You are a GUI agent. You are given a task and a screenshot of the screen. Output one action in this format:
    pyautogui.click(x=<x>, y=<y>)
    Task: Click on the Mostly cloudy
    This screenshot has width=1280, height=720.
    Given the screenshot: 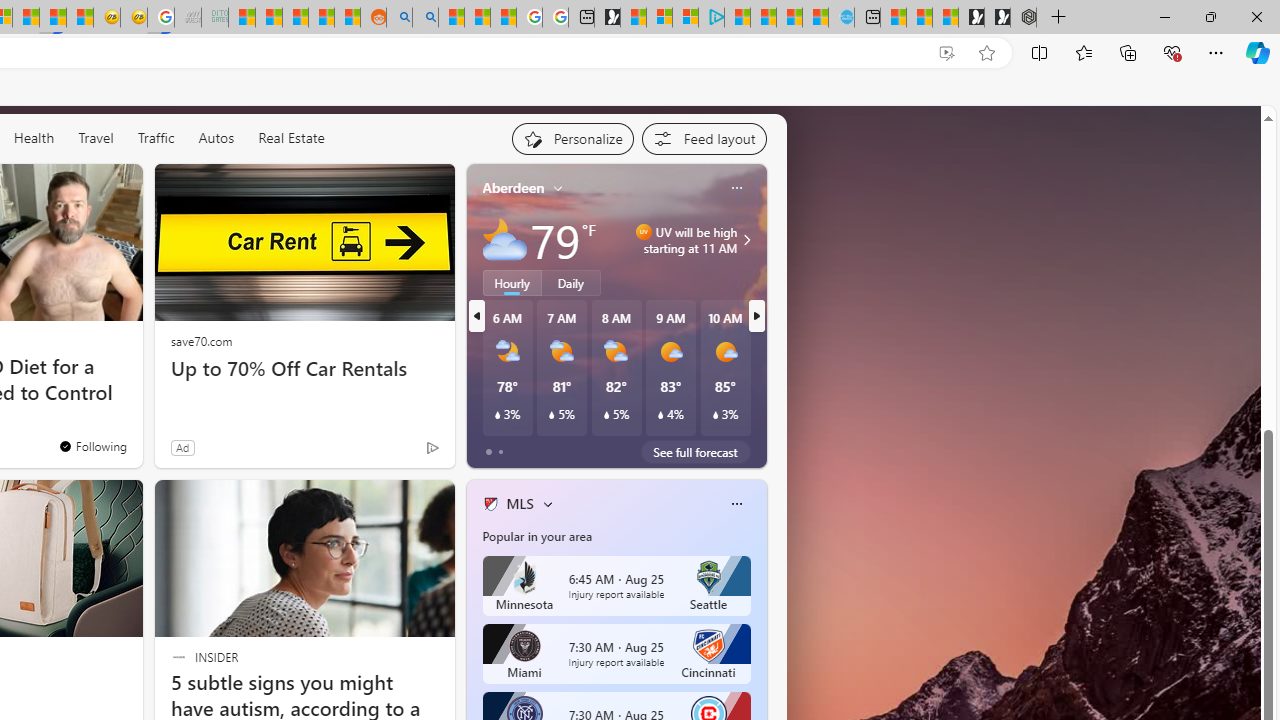 What is the action you would take?
    pyautogui.click(x=504, y=240)
    